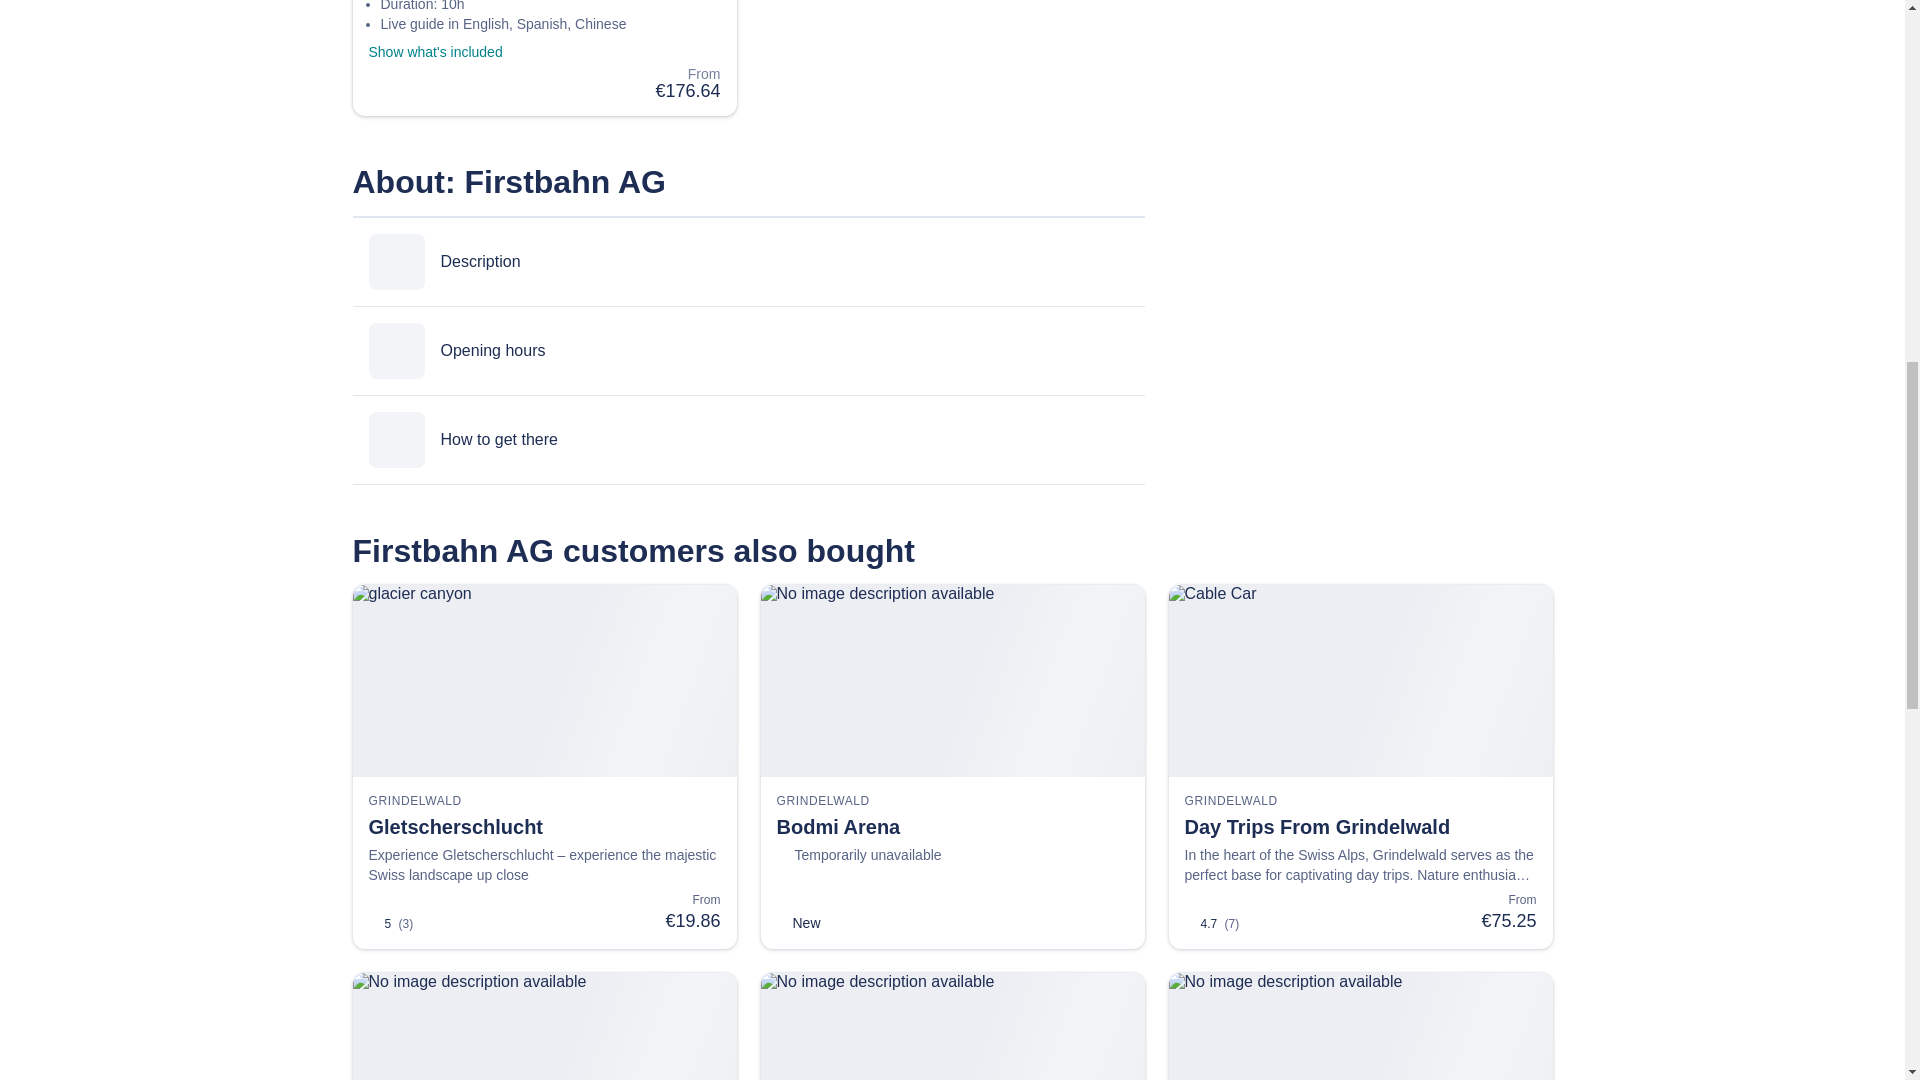 Image resolution: width=1920 pixels, height=1080 pixels. I want to click on Show what's included, so click(445, 52).